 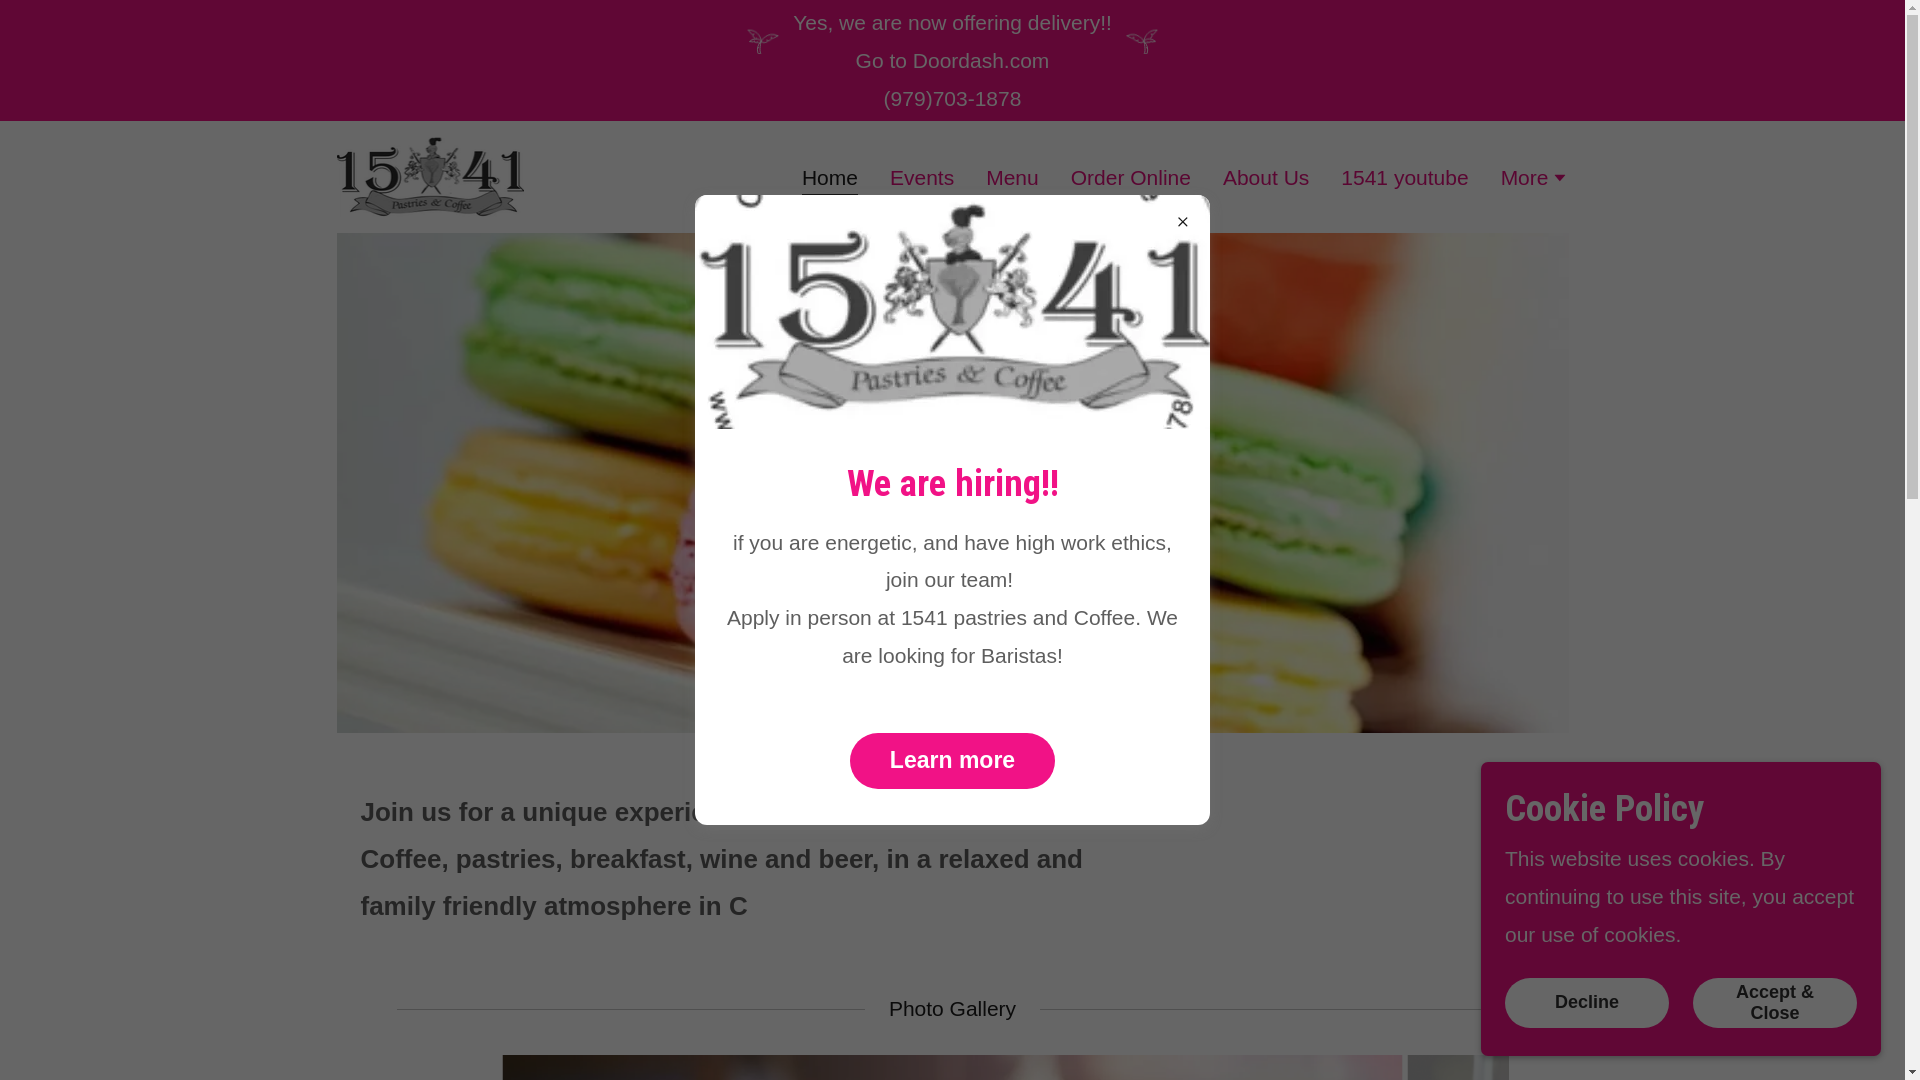 What do you see at coordinates (1587, 1003) in the screenshot?
I see `Decline` at bounding box center [1587, 1003].